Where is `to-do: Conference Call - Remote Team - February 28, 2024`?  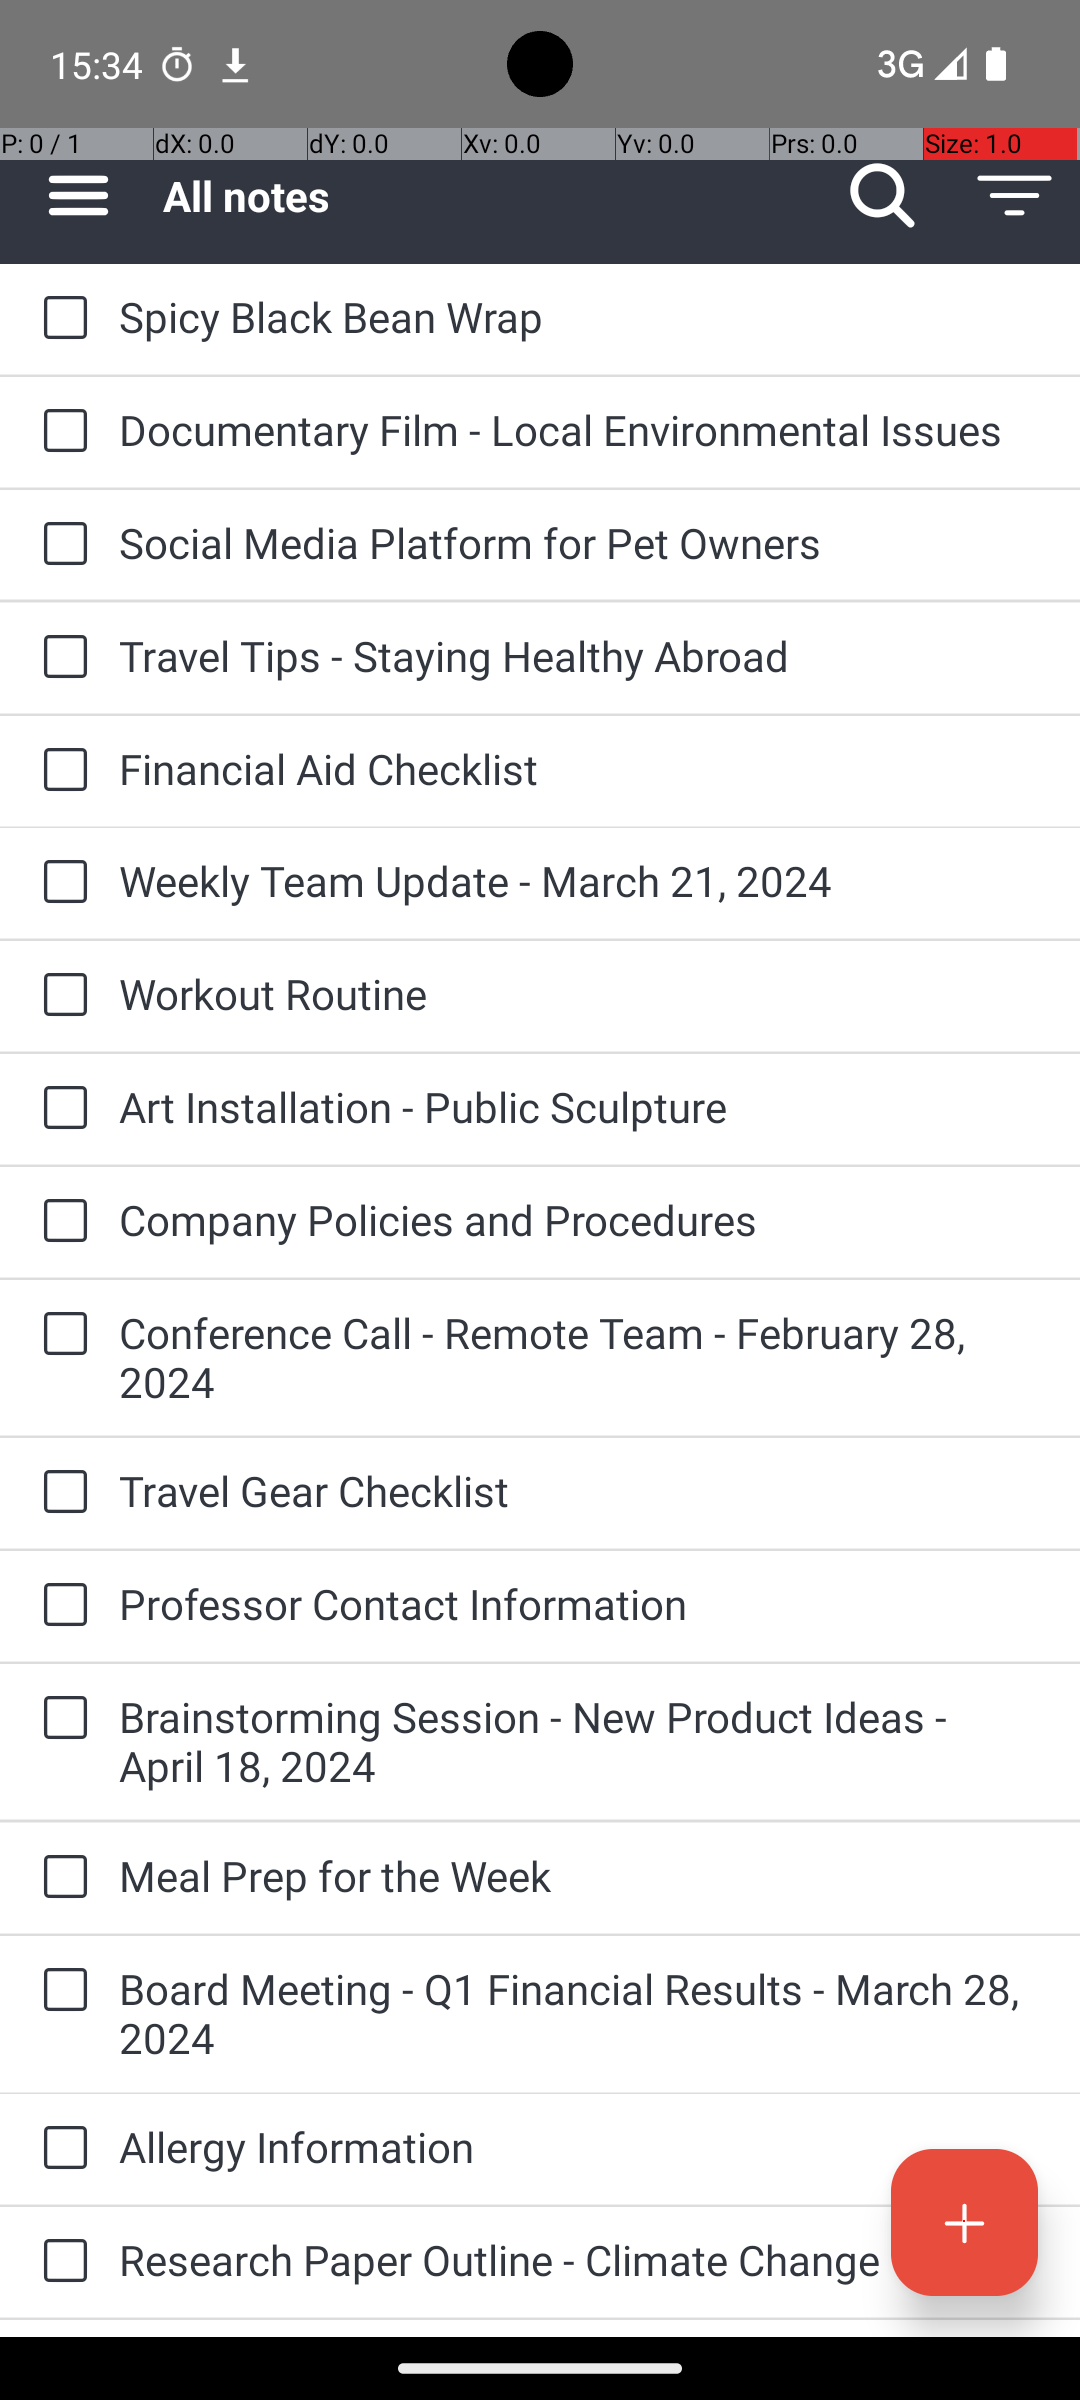 to-do: Conference Call - Remote Team - February 28, 2024 is located at coordinates (60, 1335).